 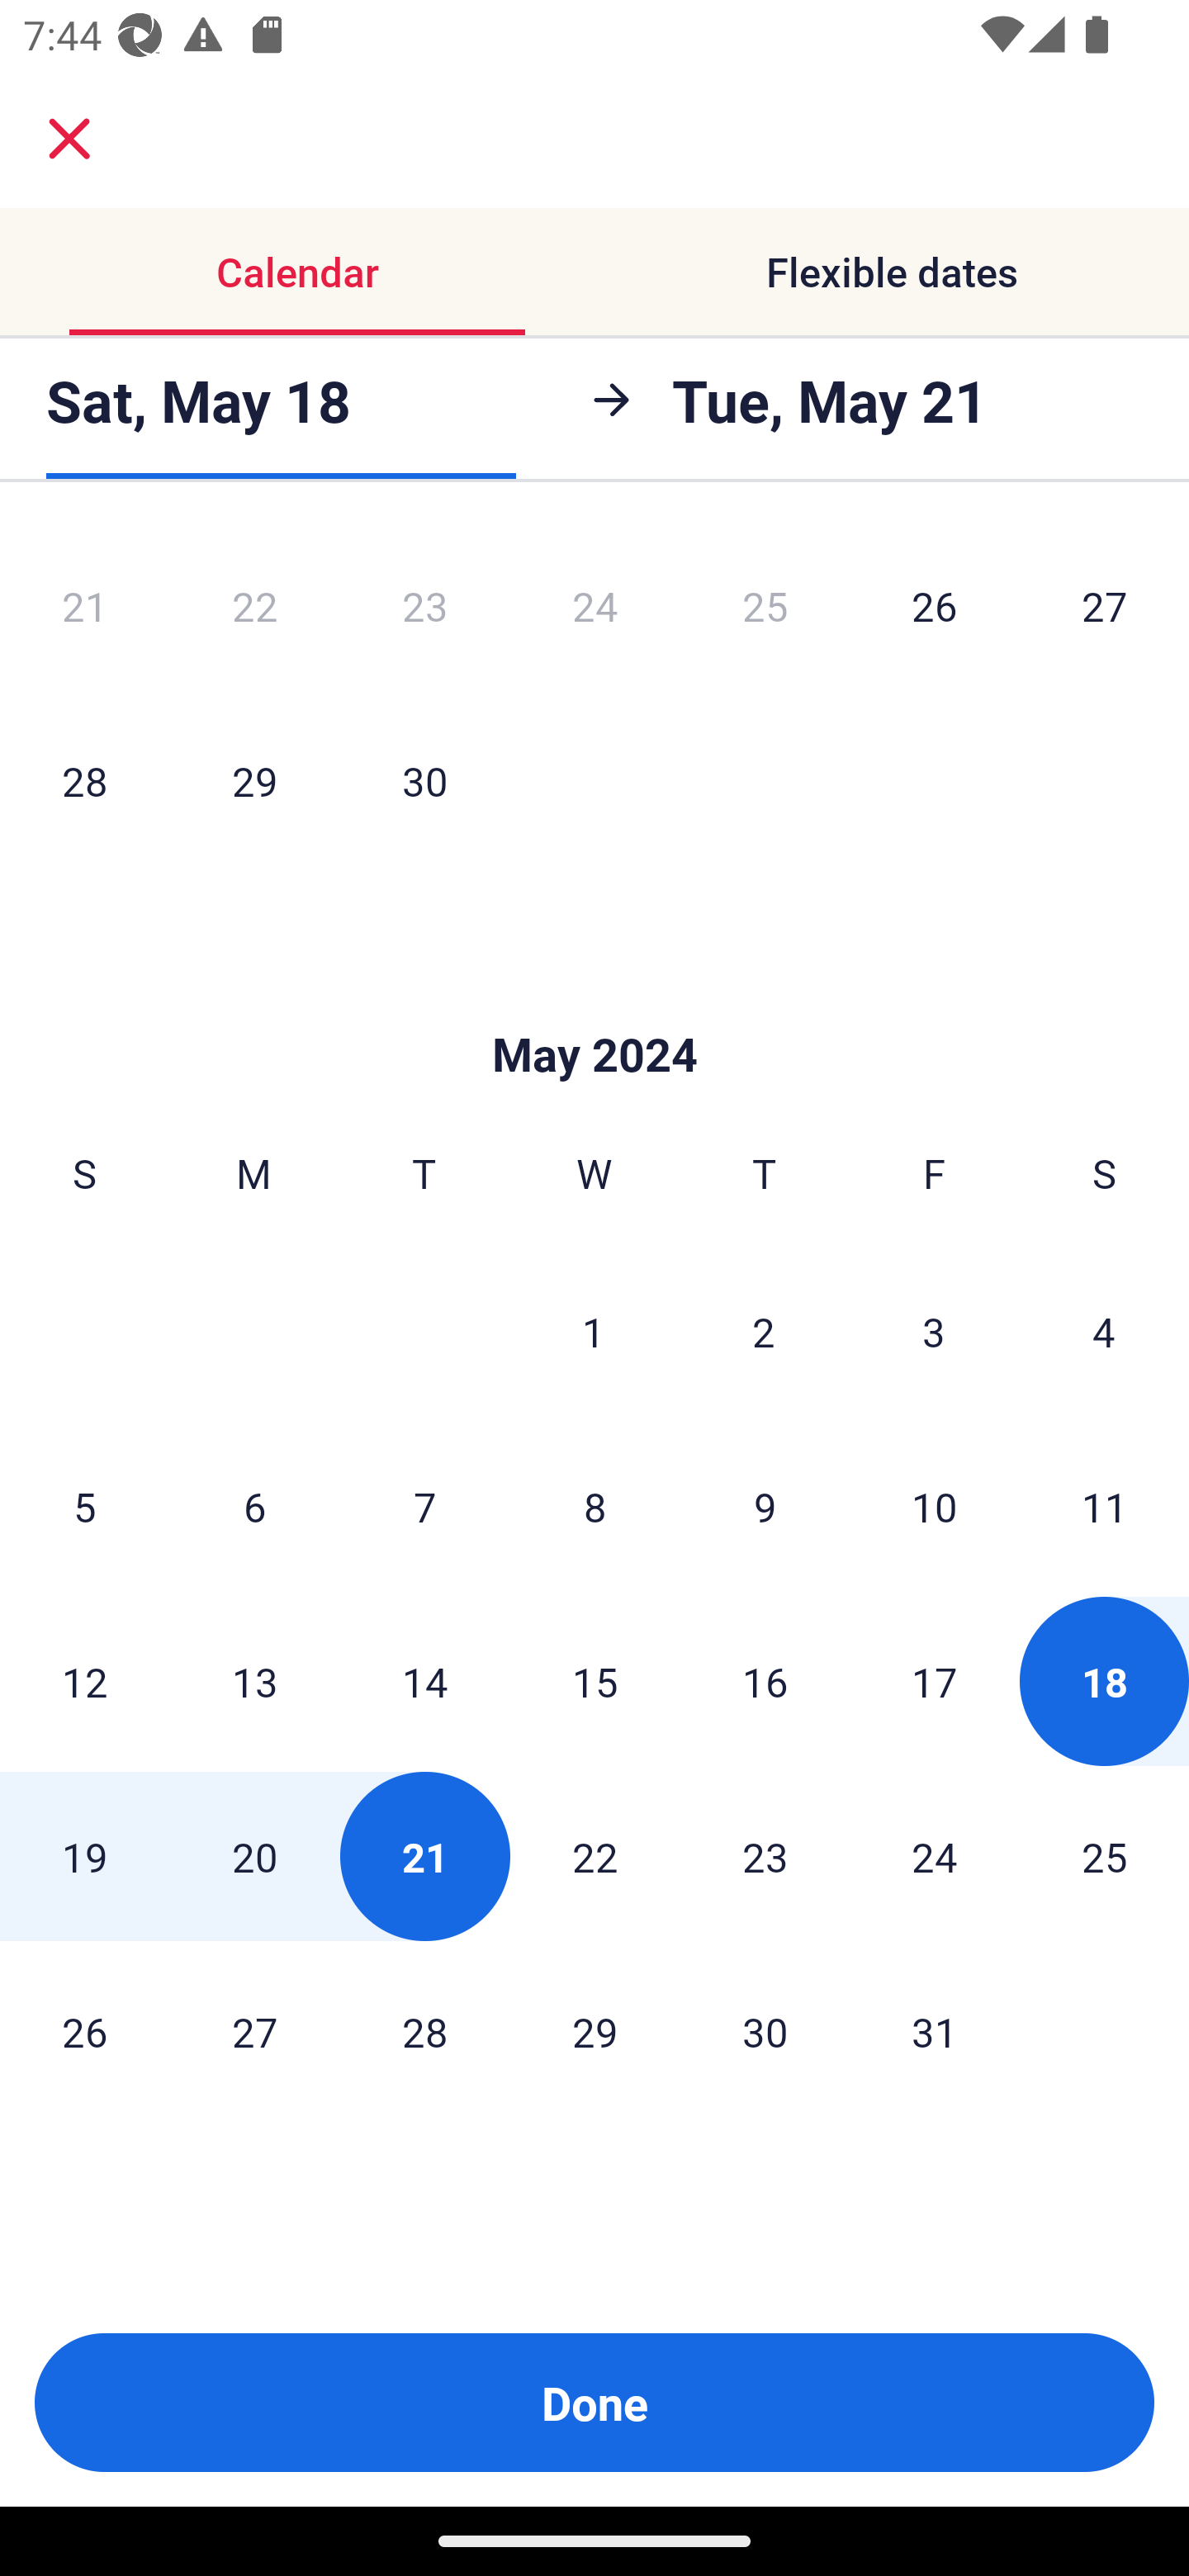 I want to click on 13 Monday, May 13, 2024, so click(x=254, y=1682).